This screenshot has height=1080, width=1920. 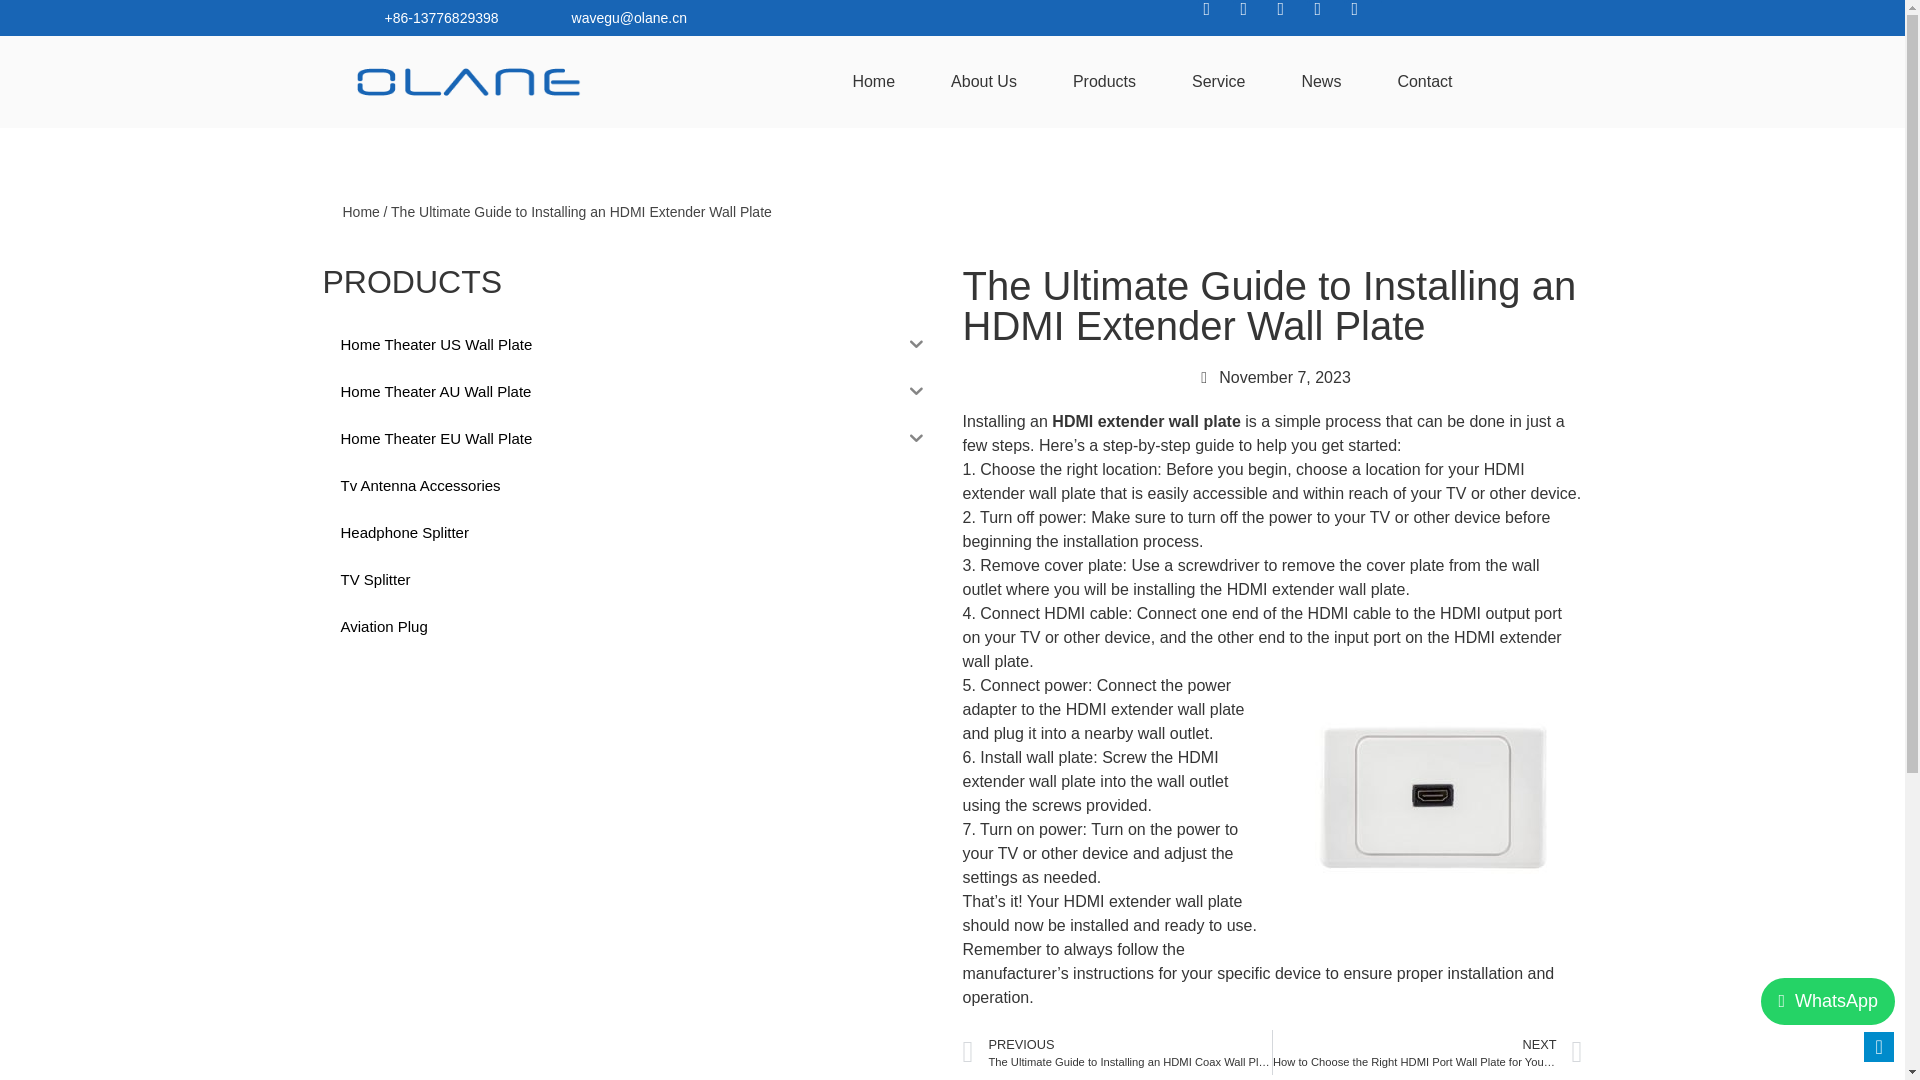 I want to click on Products, so click(x=1104, y=82).